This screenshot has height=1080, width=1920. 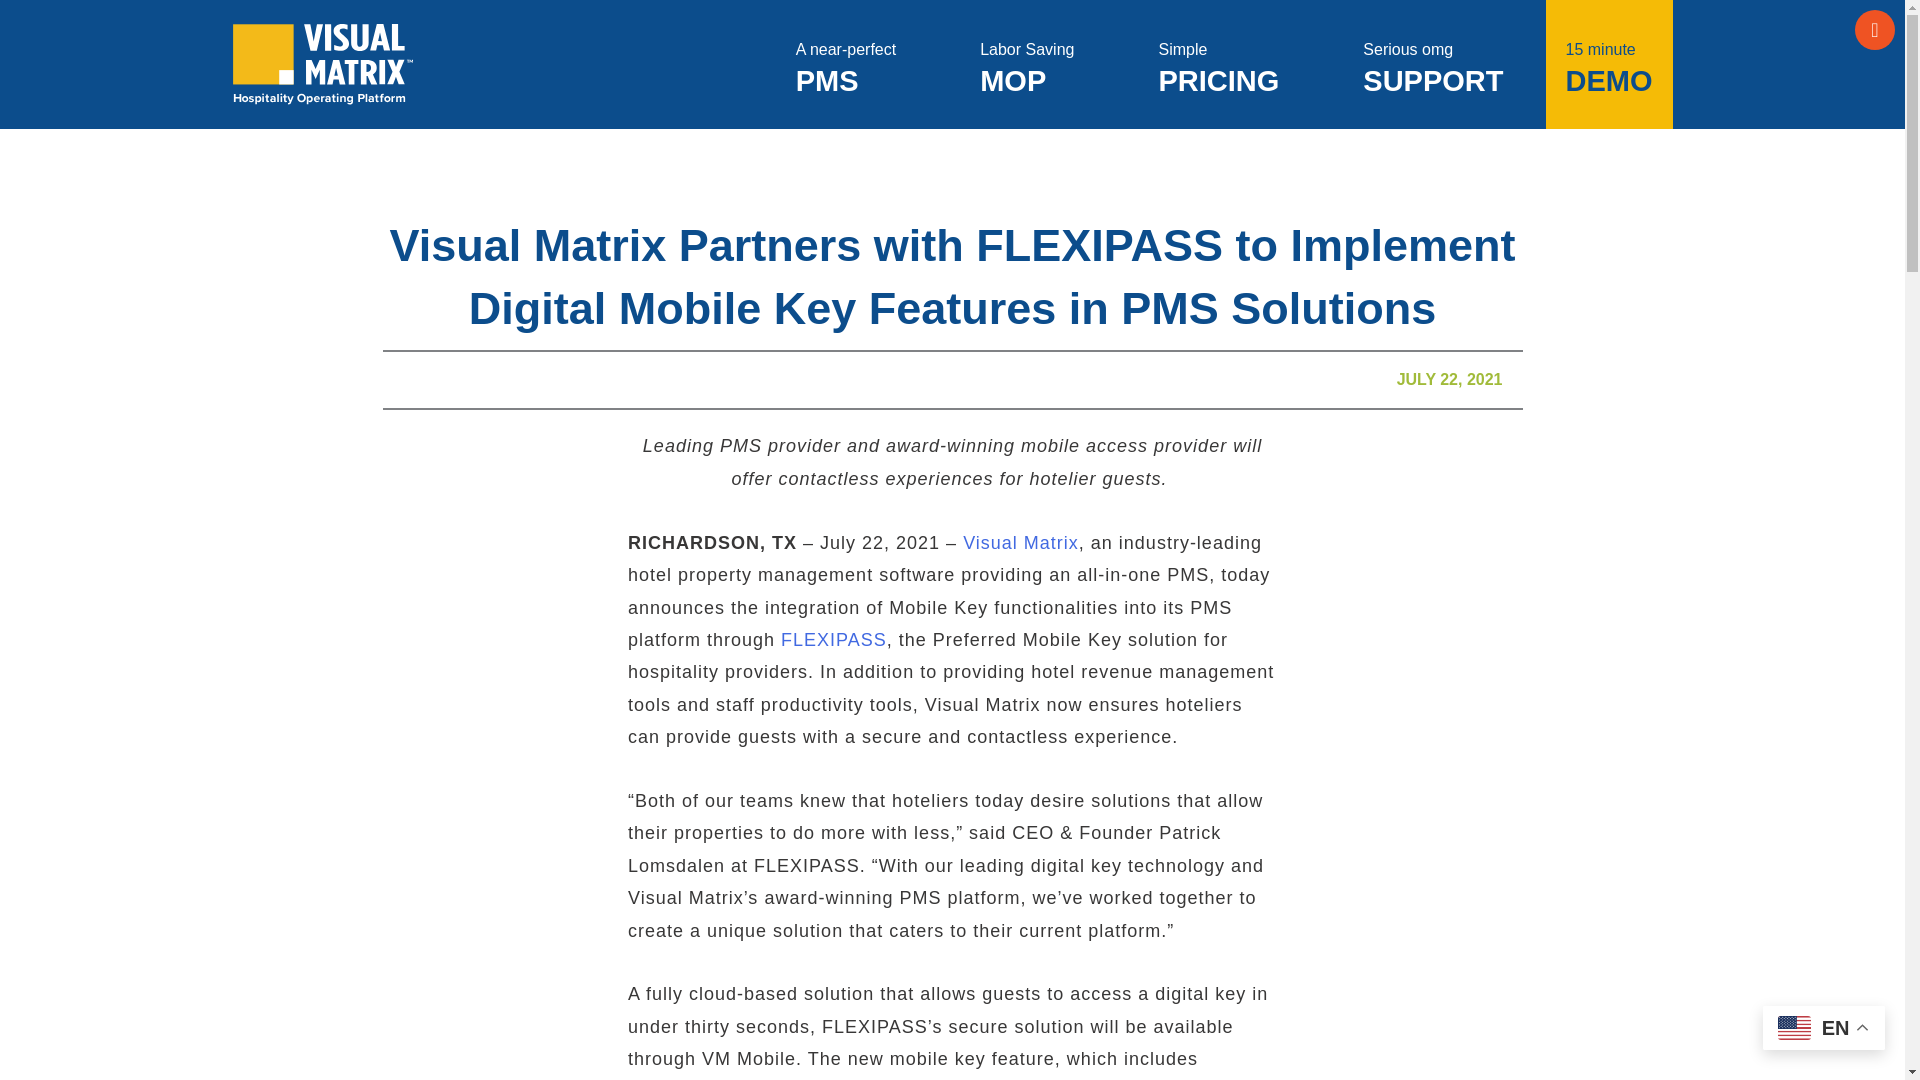 I want to click on vm-logo-tm-rev2 - Visual Matrix, so click(x=1432, y=64).